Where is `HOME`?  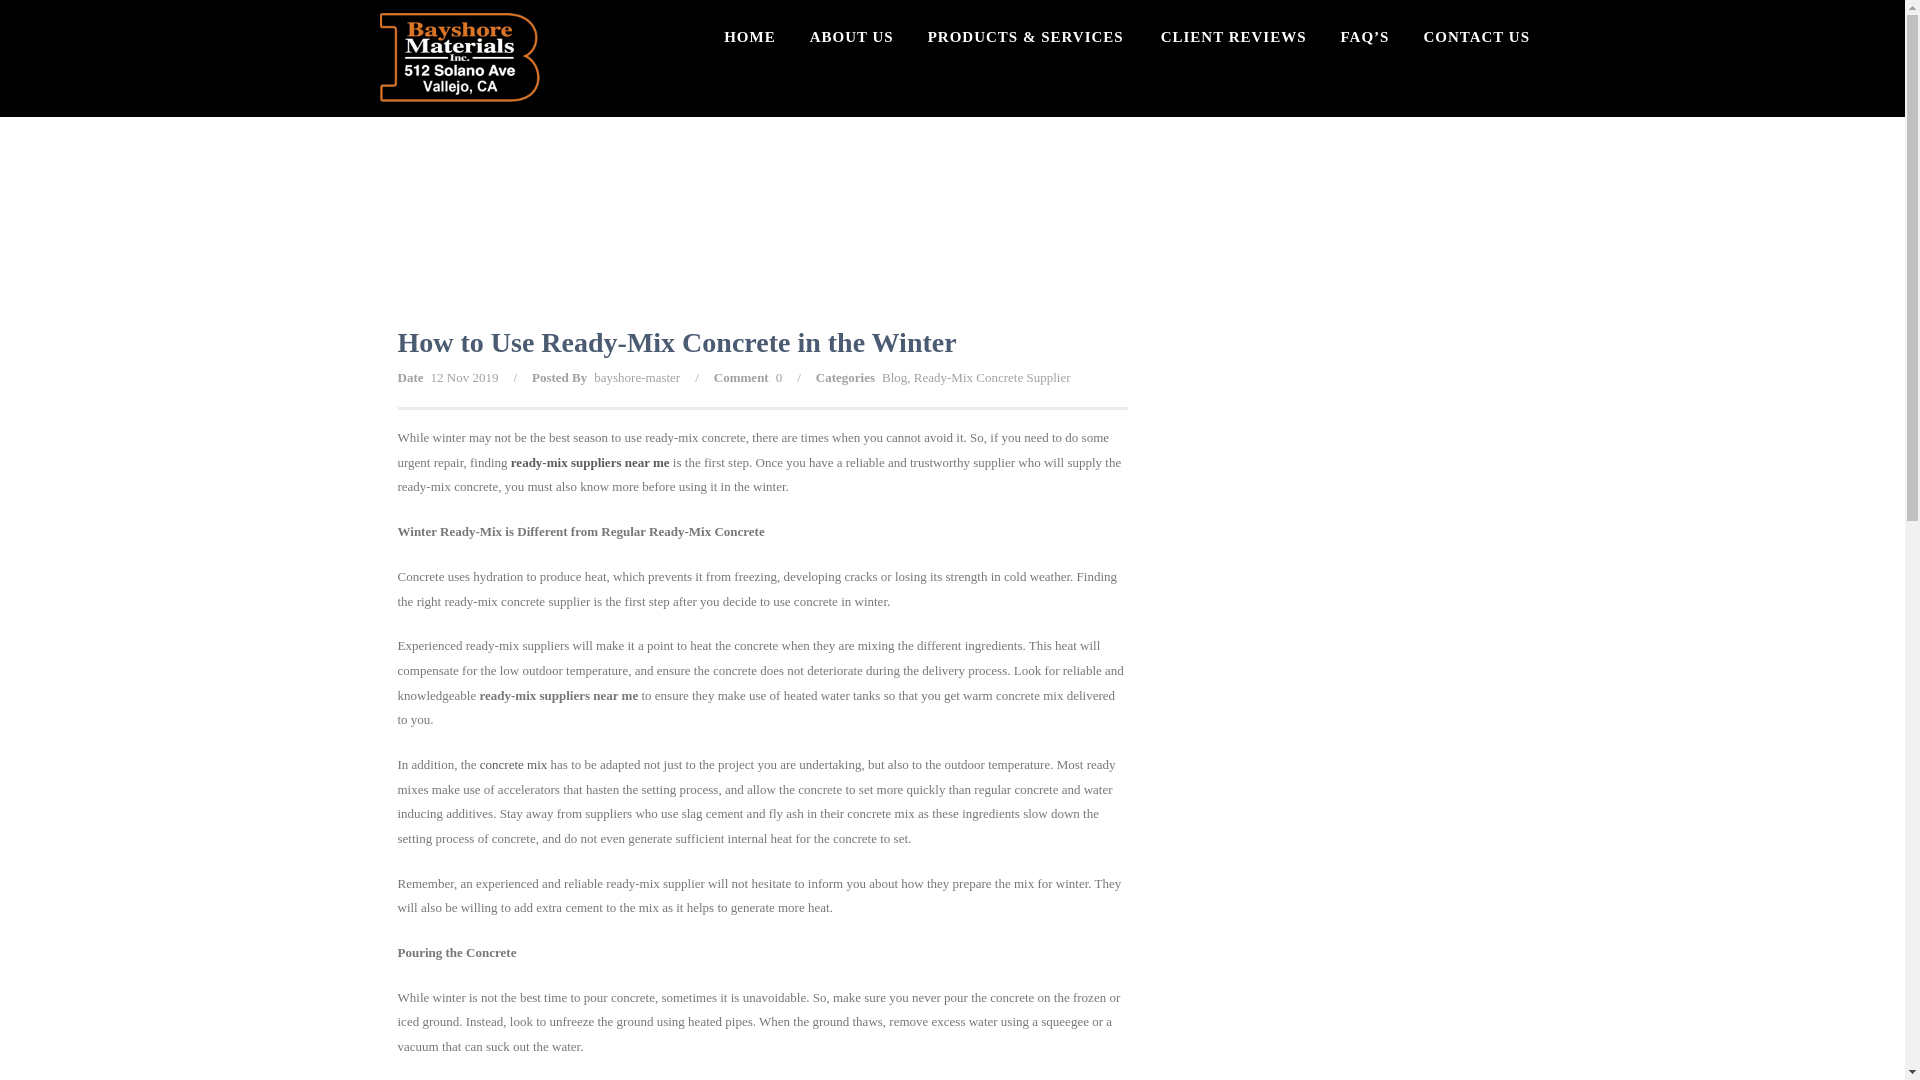
HOME is located at coordinates (758, 52).